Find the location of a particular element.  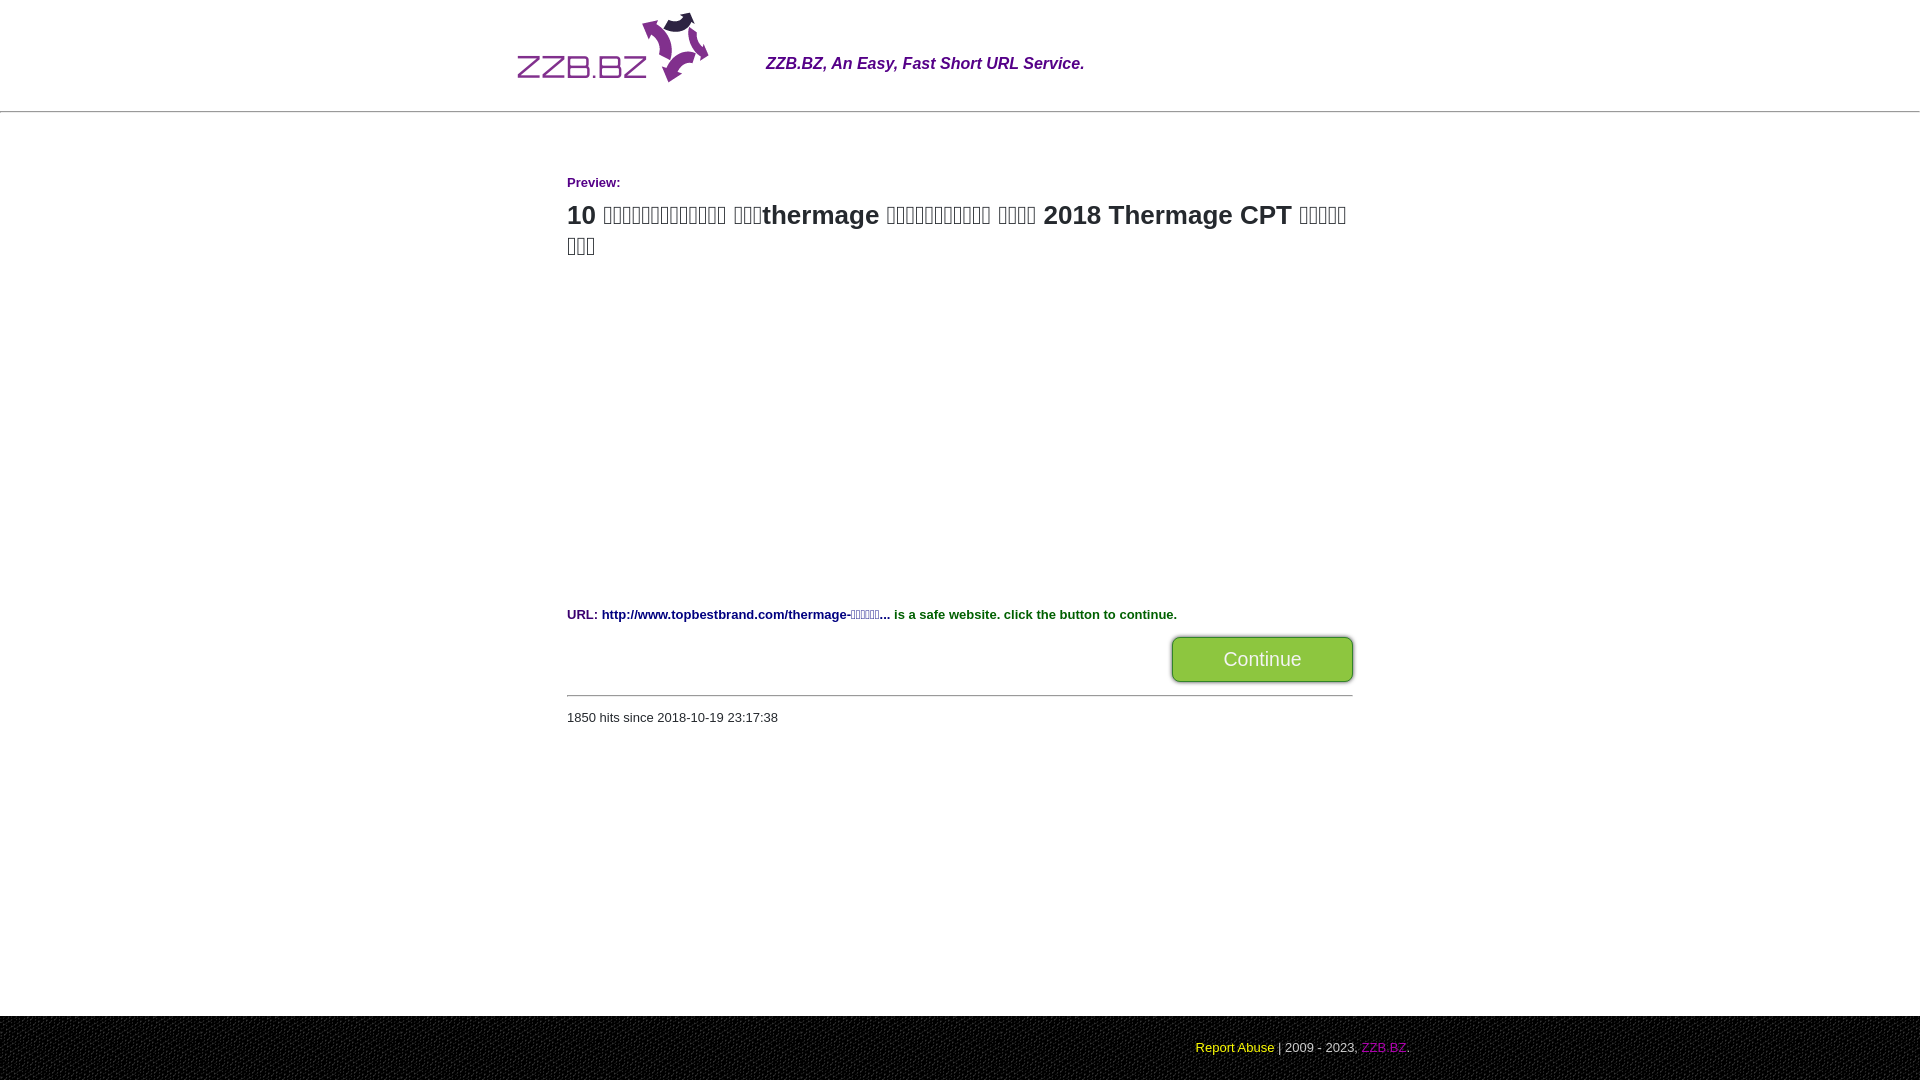

ZZB.BZ, An Easy, Fast Short URL Service. is located at coordinates (926, 36).